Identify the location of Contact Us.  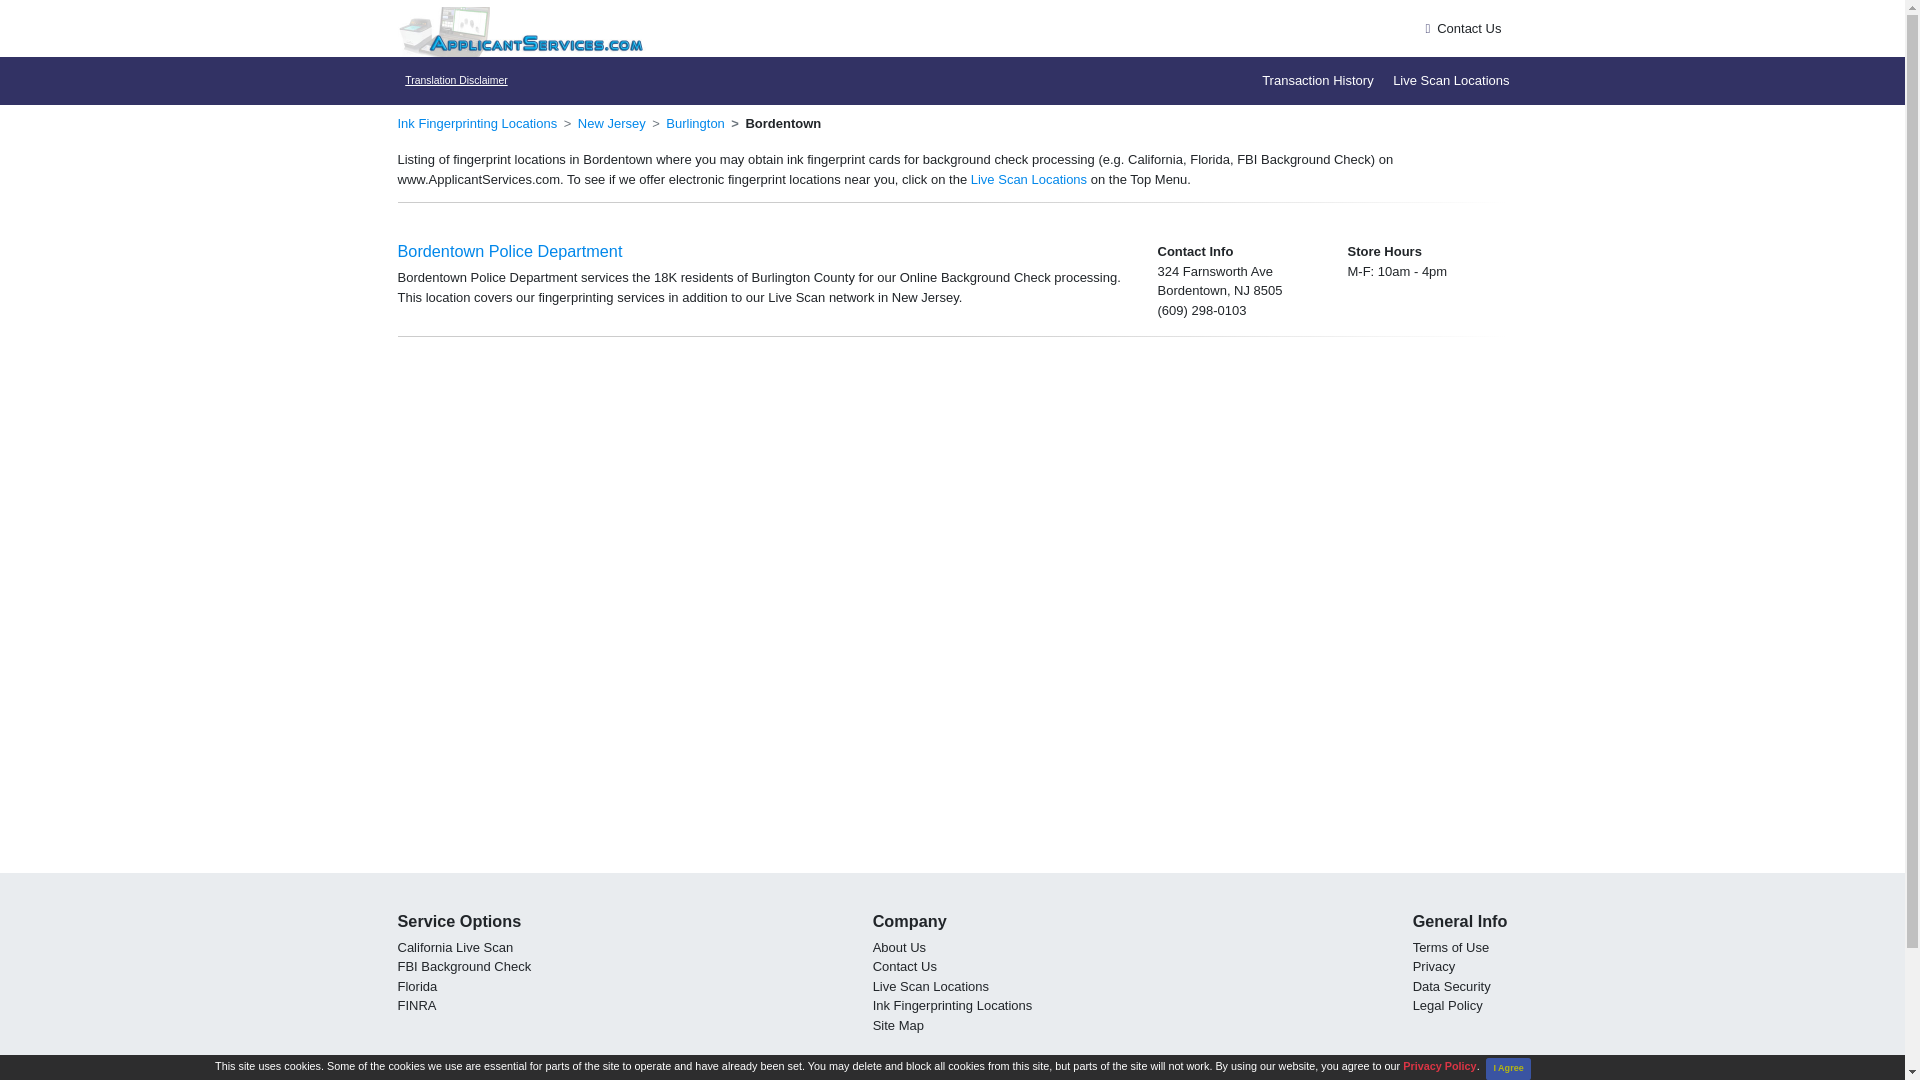
(904, 966).